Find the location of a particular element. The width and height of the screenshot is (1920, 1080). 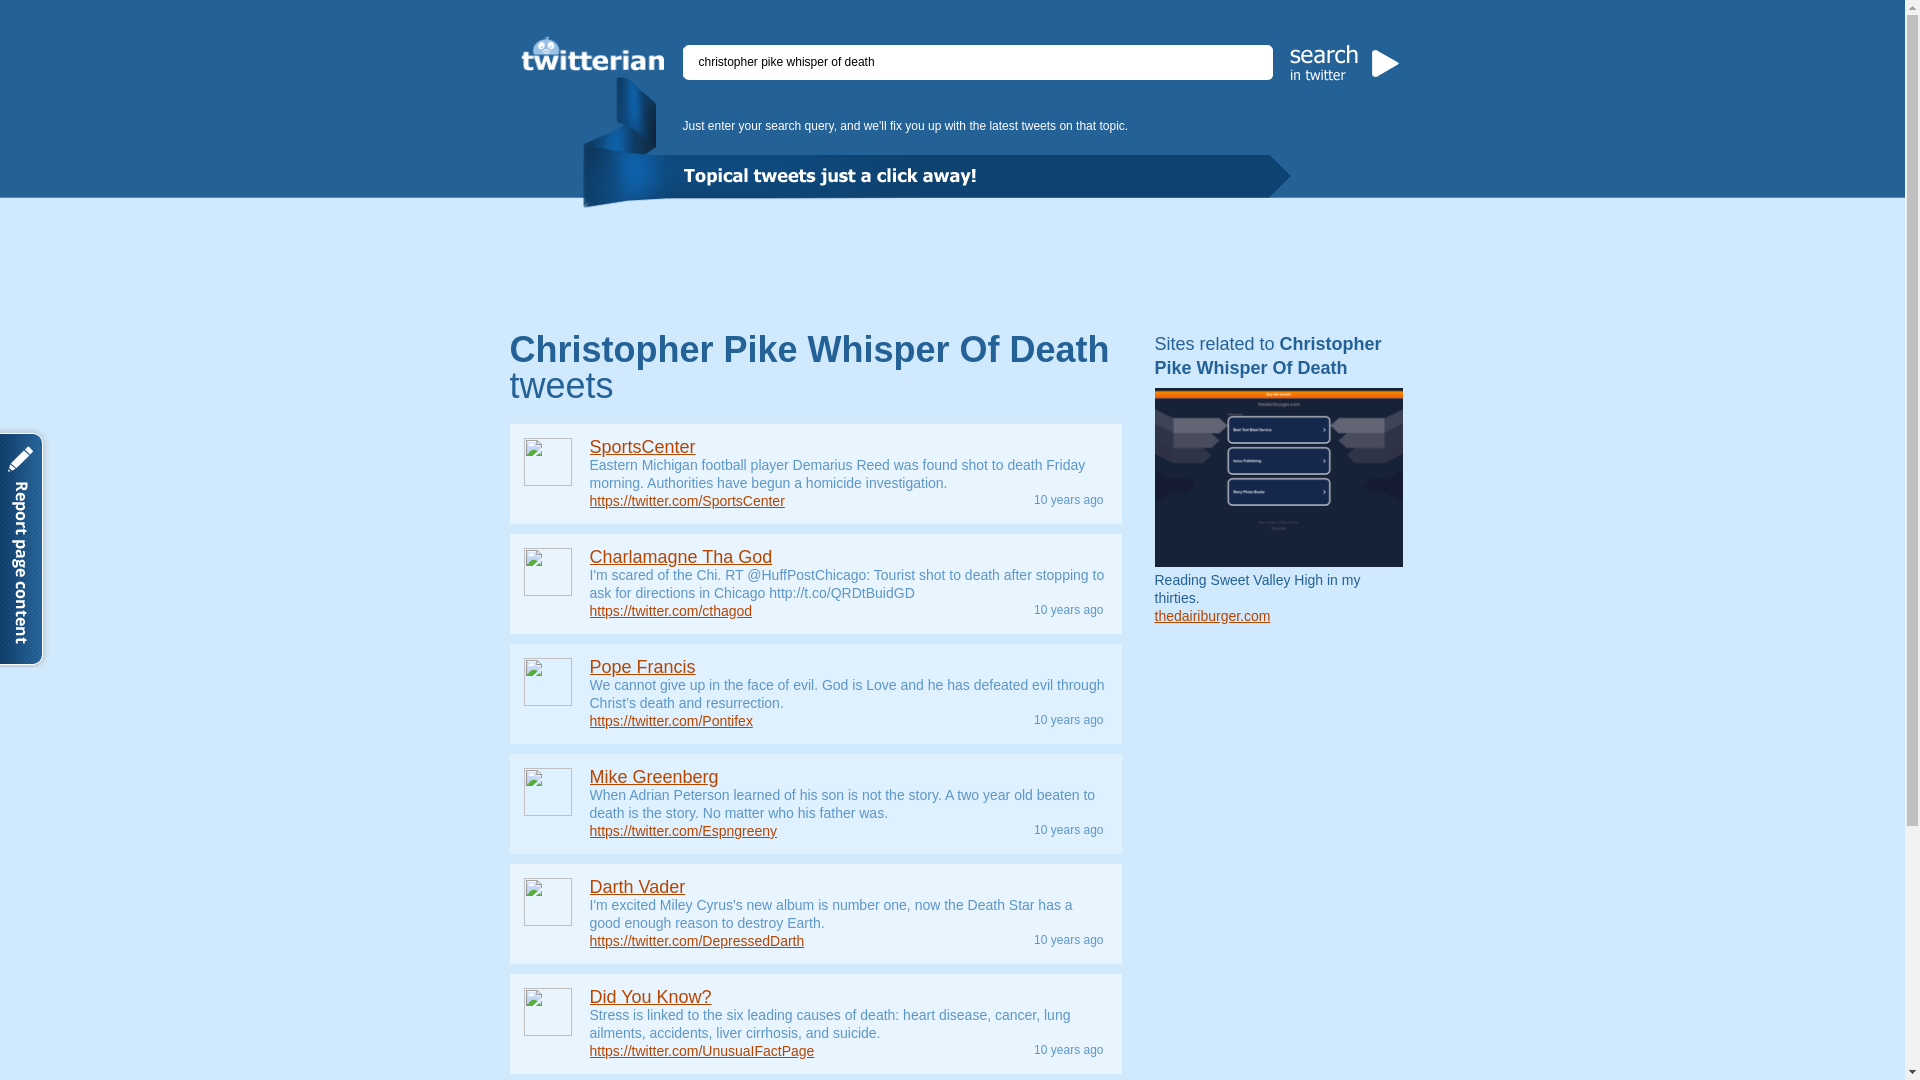

Darth Vader is located at coordinates (637, 886).